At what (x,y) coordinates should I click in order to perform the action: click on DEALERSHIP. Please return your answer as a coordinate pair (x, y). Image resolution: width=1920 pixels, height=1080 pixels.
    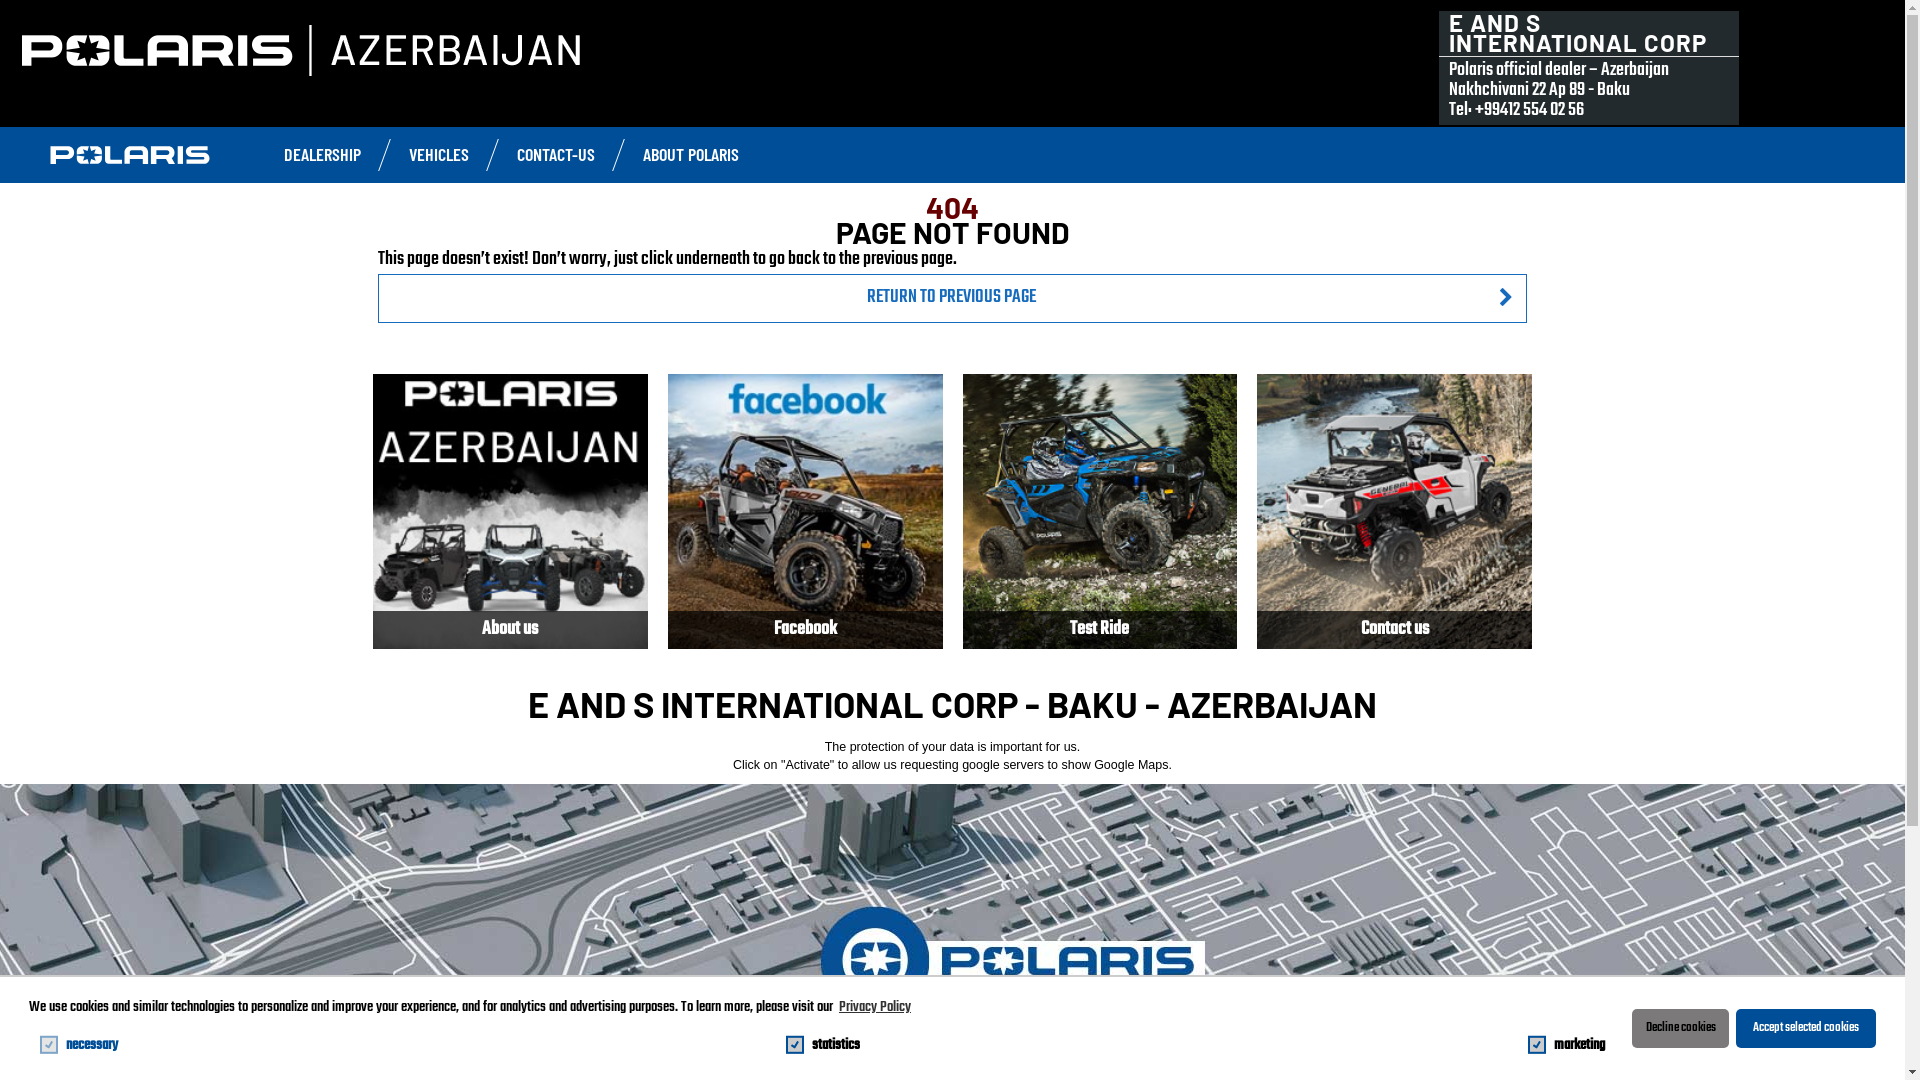
    Looking at the image, I should click on (322, 154).